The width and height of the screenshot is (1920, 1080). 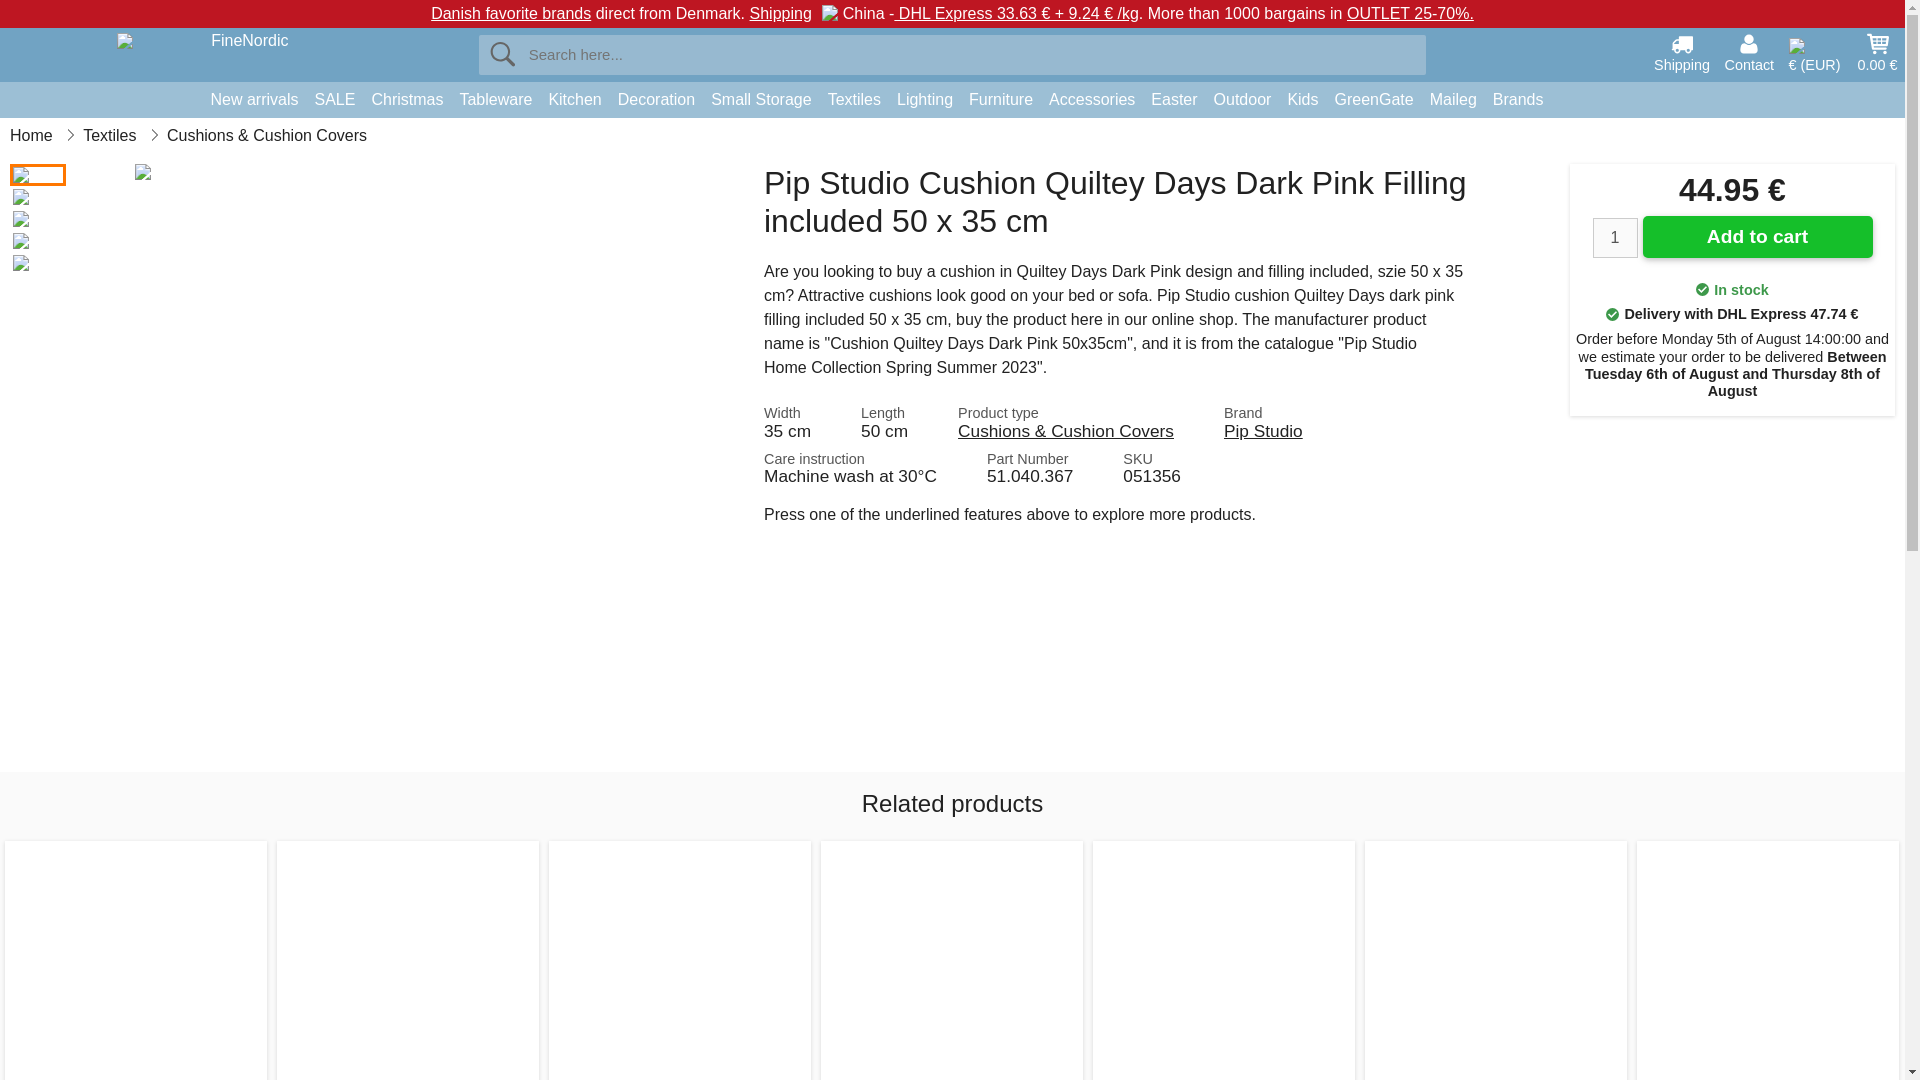 What do you see at coordinates (1614, 238) in the screenshot?
I see `1` at bounding box center [1614, 238].